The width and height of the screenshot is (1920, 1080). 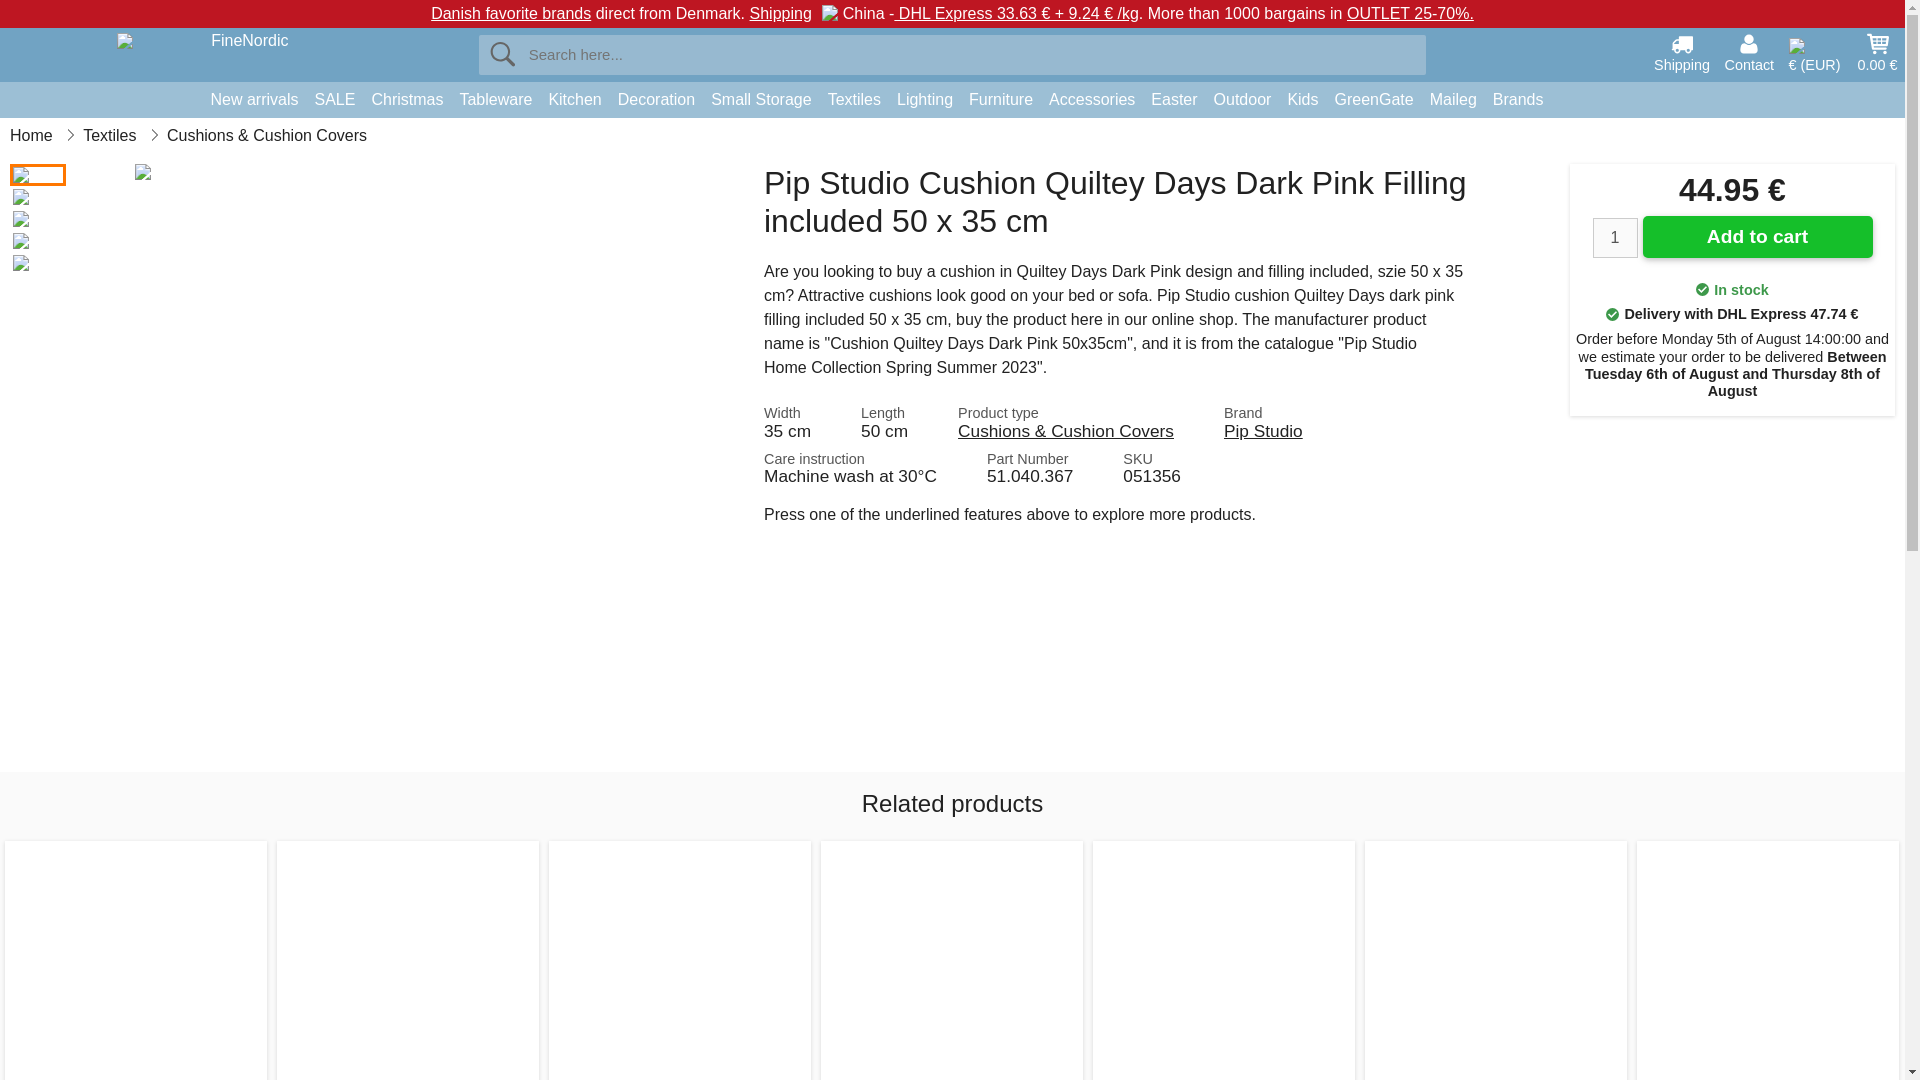 What do you see at coordinates (1614, 238) in the screenshot?
I see `1` at bounding box center [1614, 238].